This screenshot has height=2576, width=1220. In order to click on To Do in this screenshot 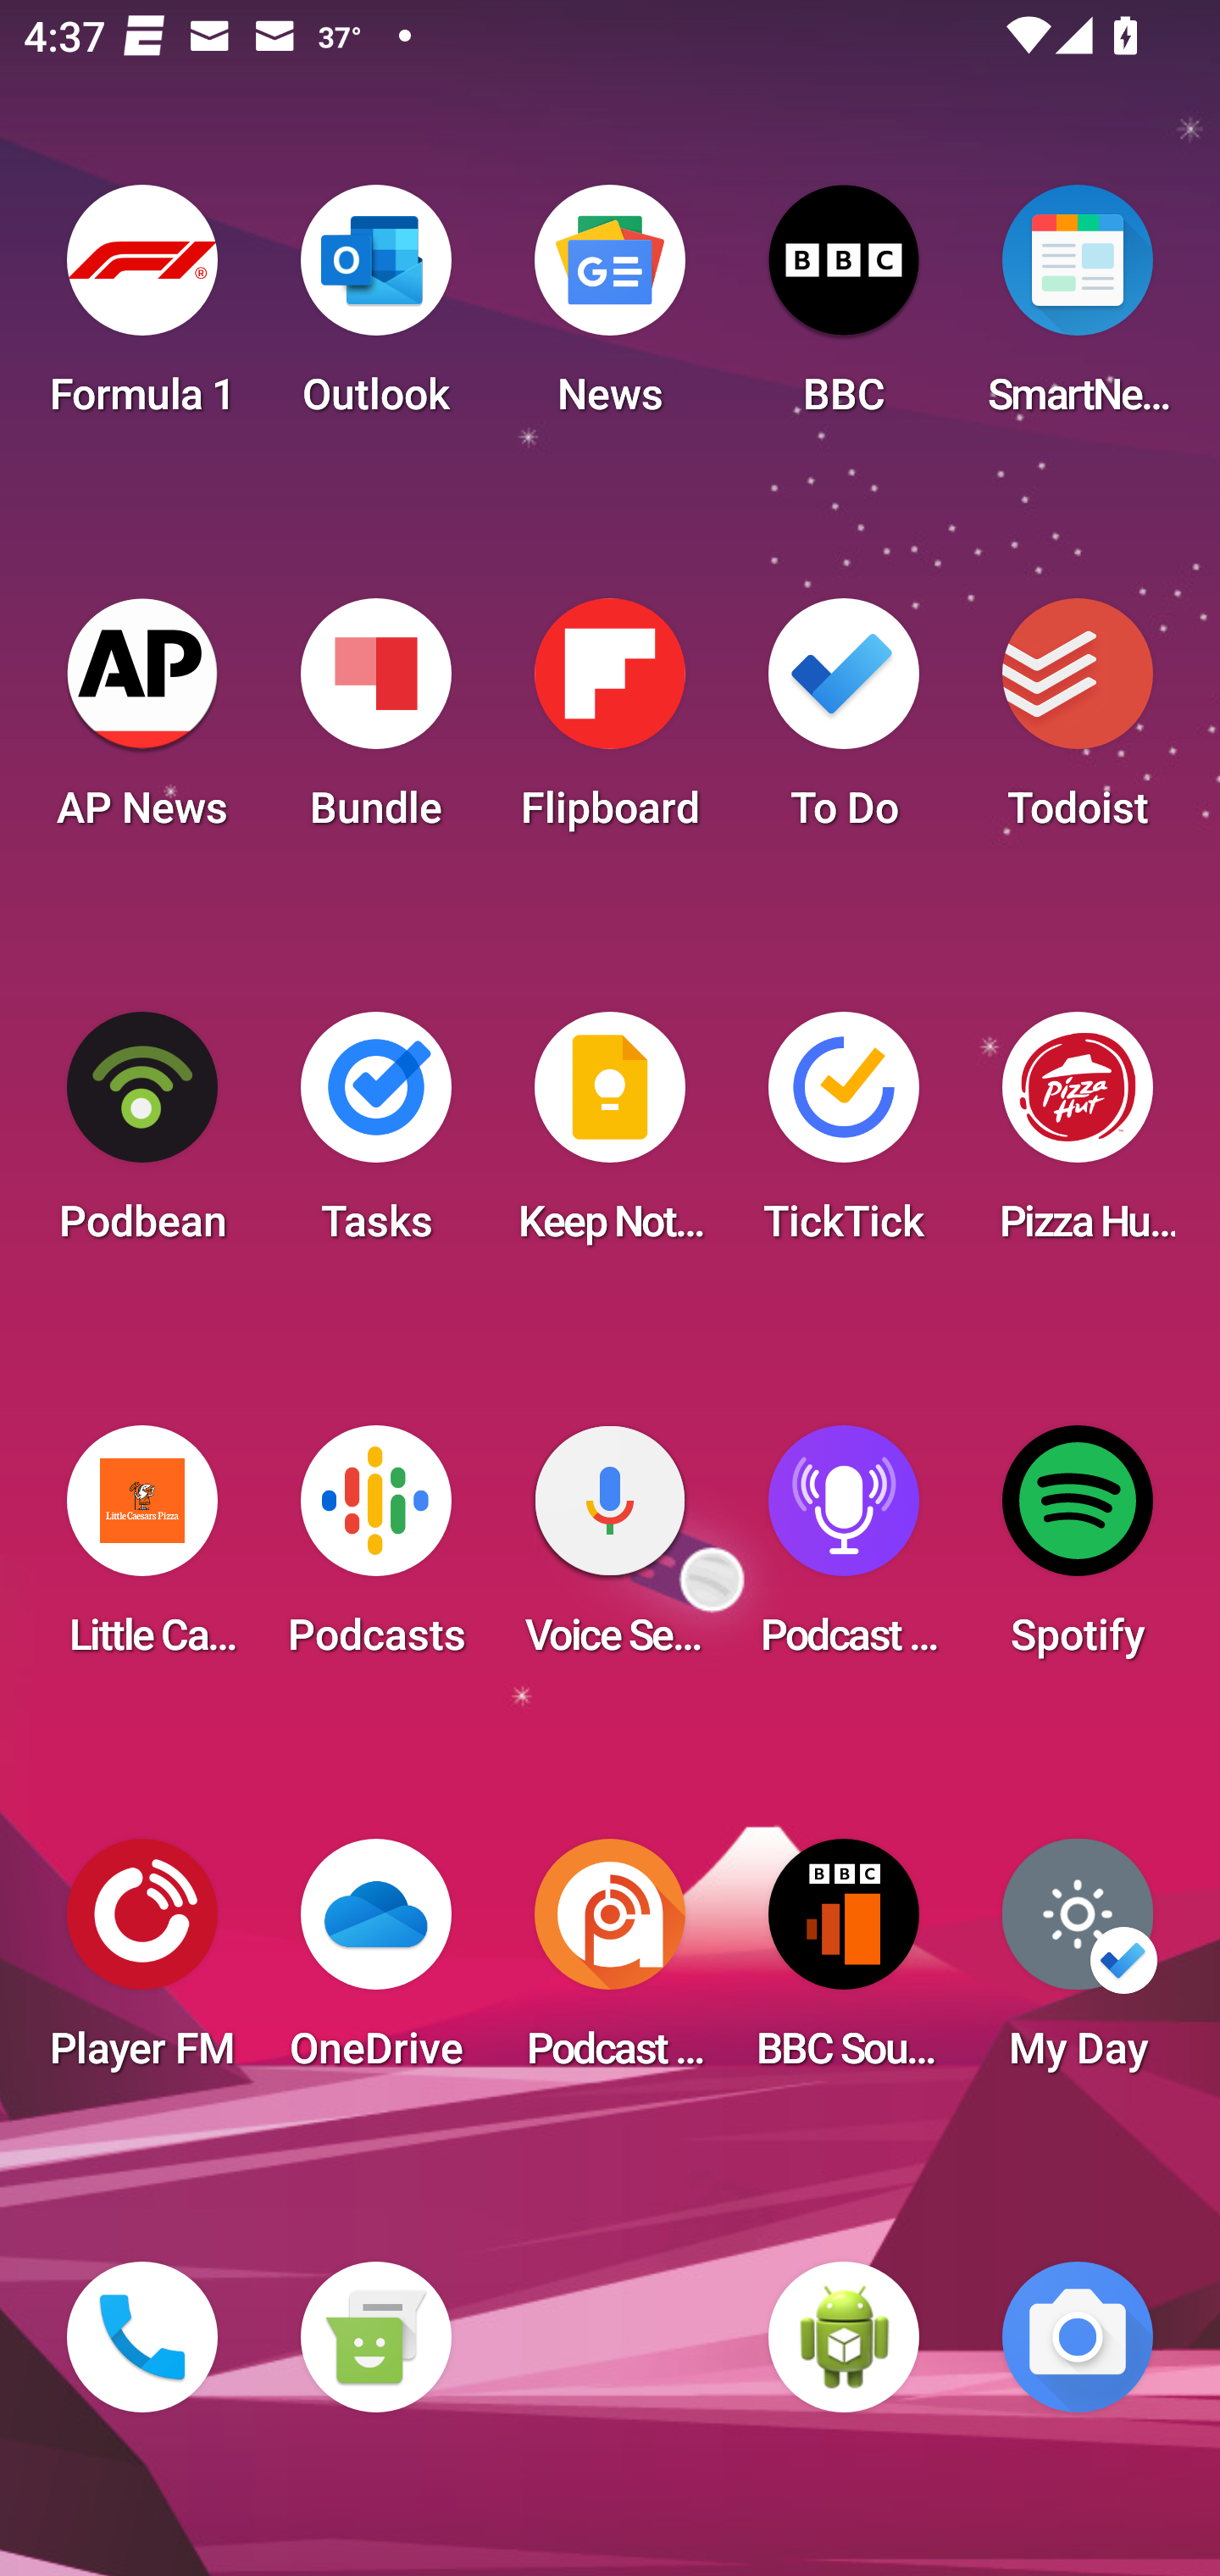, I will do `click(844, 724)`.